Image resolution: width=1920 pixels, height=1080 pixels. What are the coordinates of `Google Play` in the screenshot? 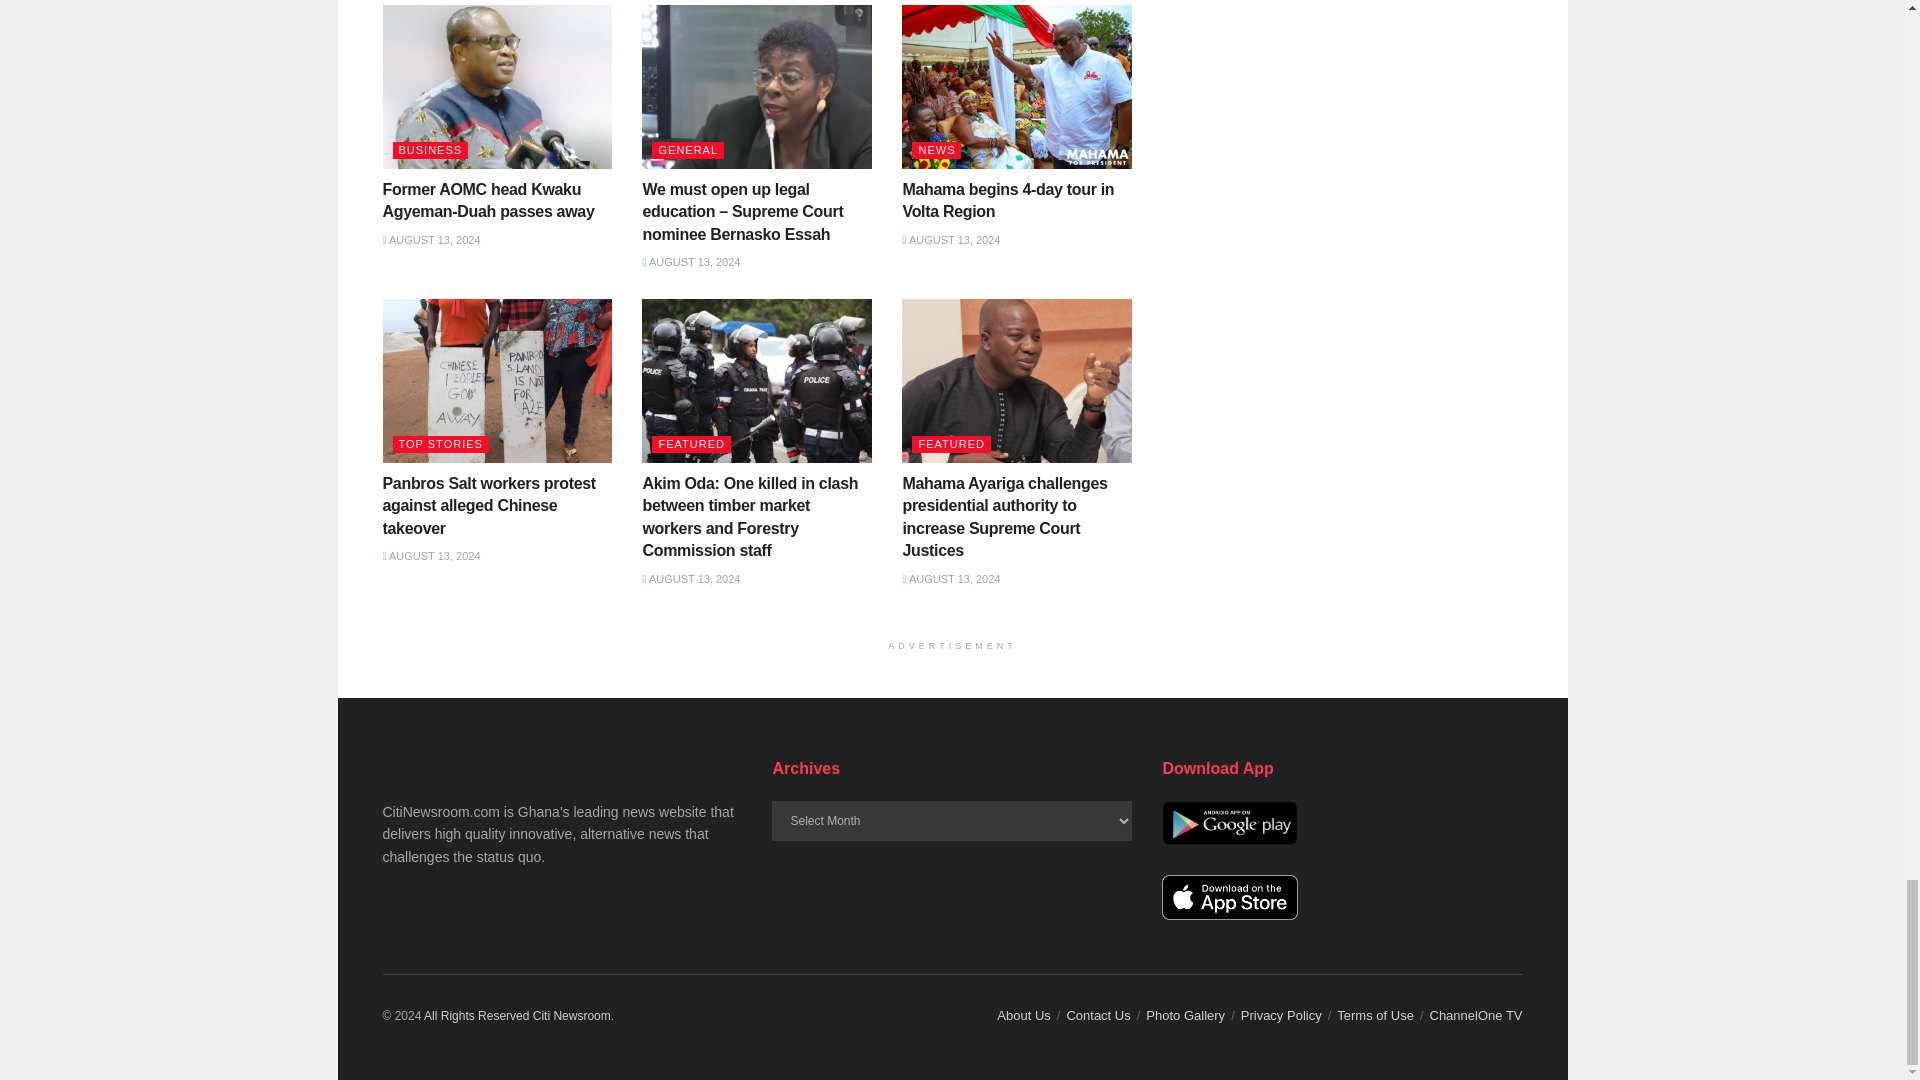 It's located at (1229, 823).